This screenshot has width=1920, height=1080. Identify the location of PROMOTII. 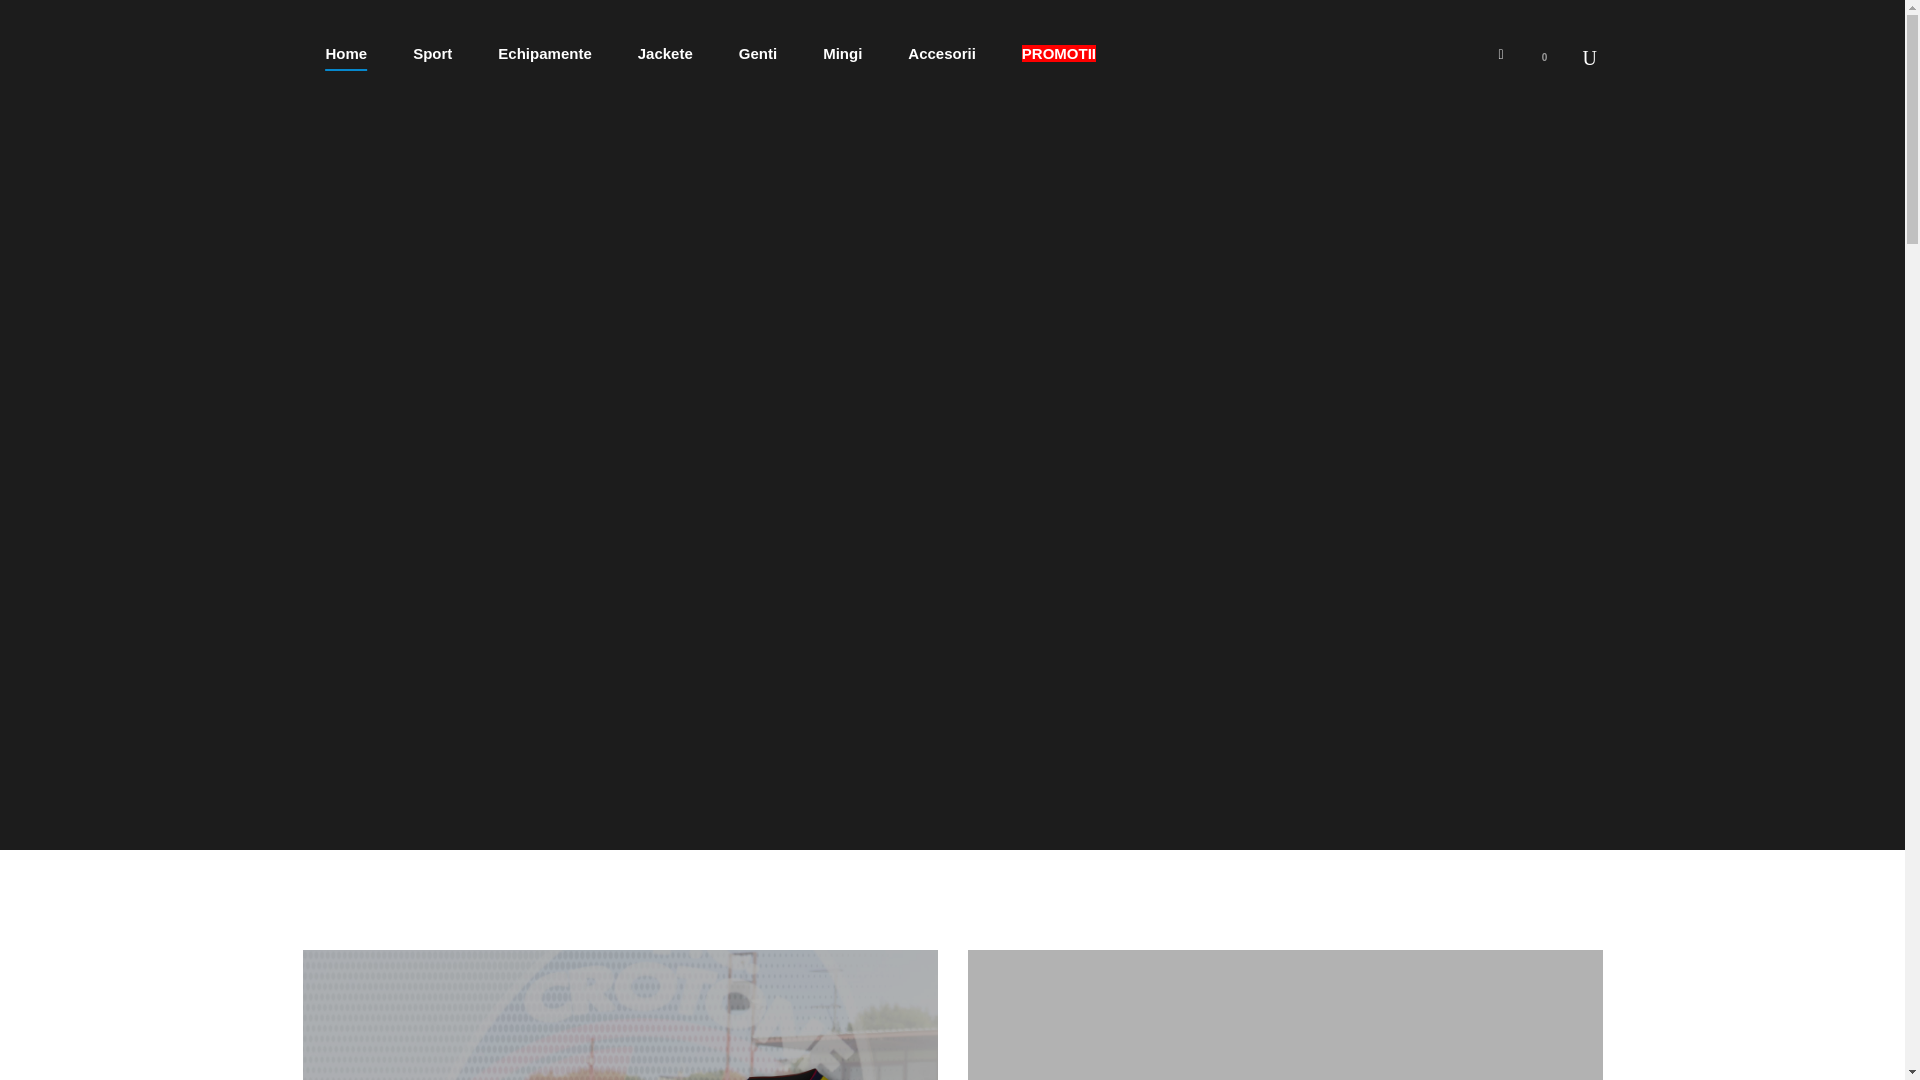
(1058, 53).